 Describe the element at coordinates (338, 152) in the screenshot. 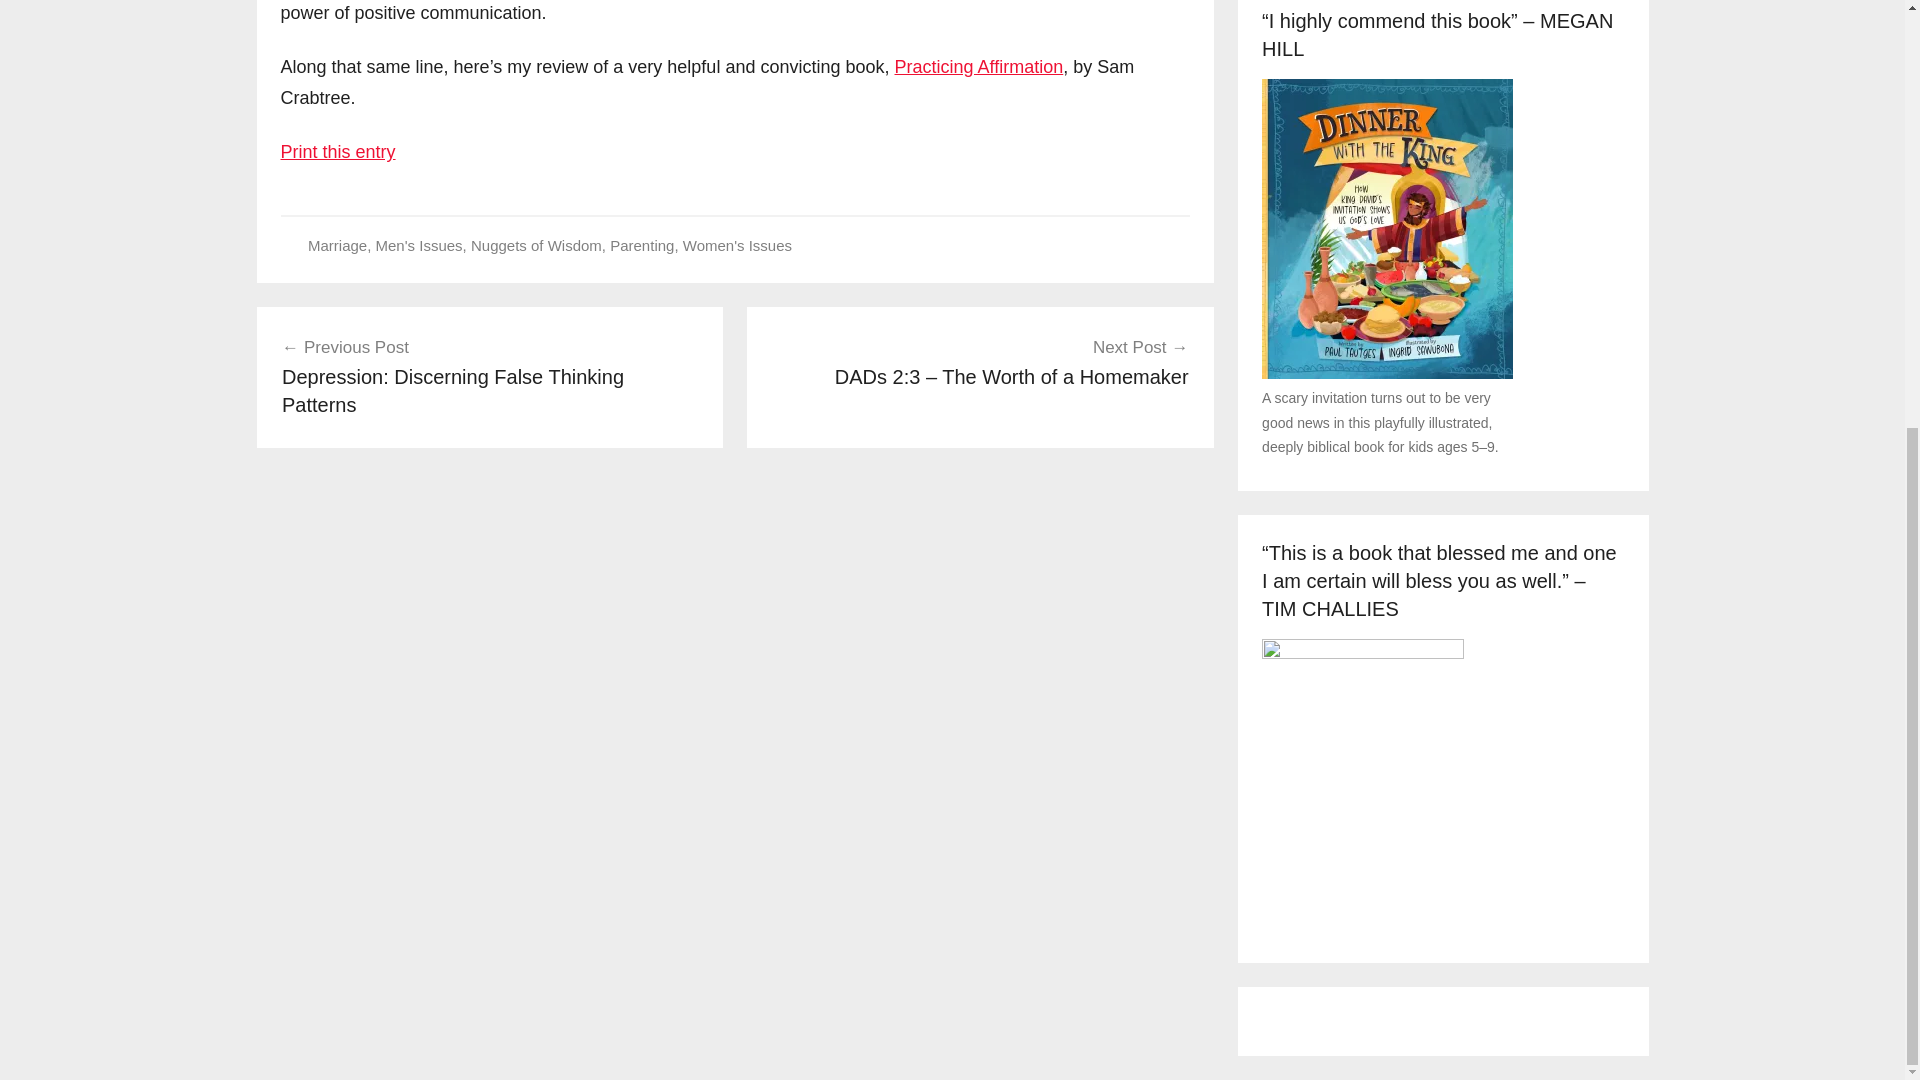

I see `Print this entry` at that location.